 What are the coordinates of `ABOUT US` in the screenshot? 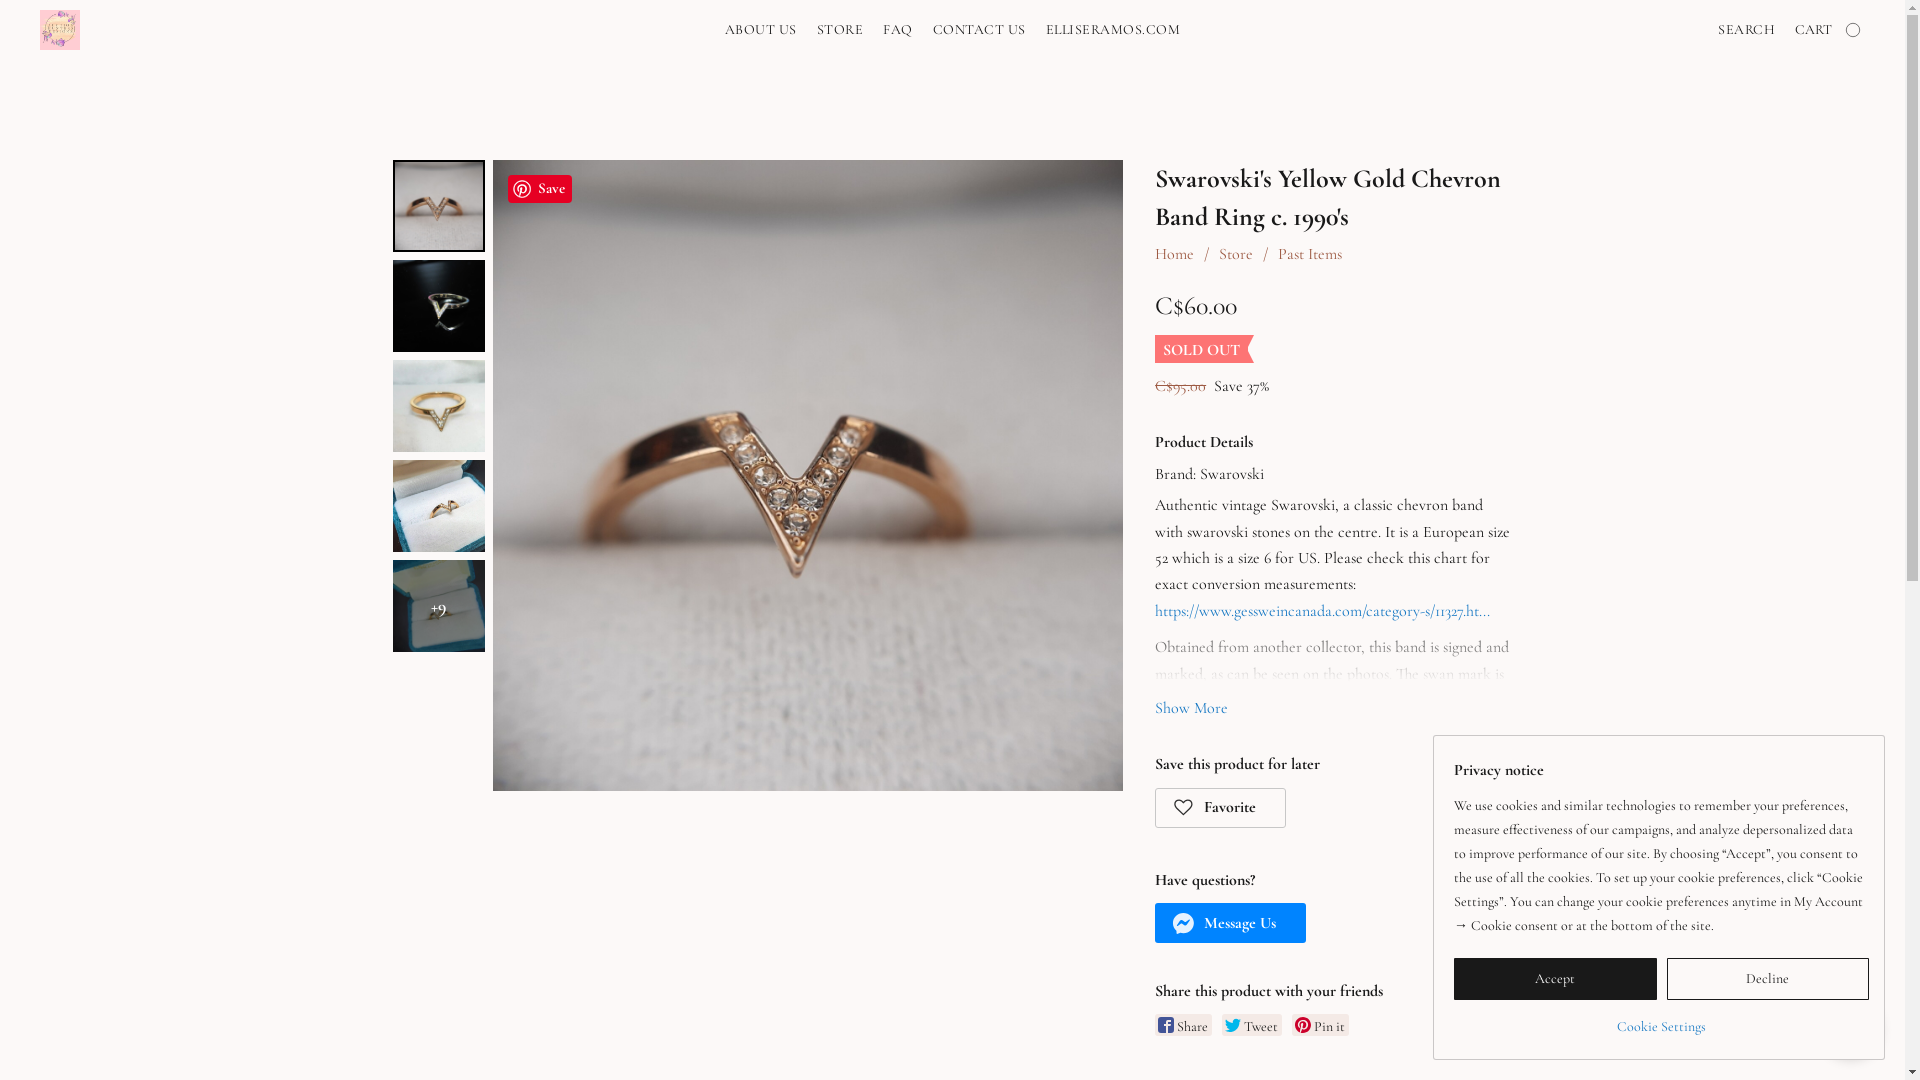 It's located at (766, 30).